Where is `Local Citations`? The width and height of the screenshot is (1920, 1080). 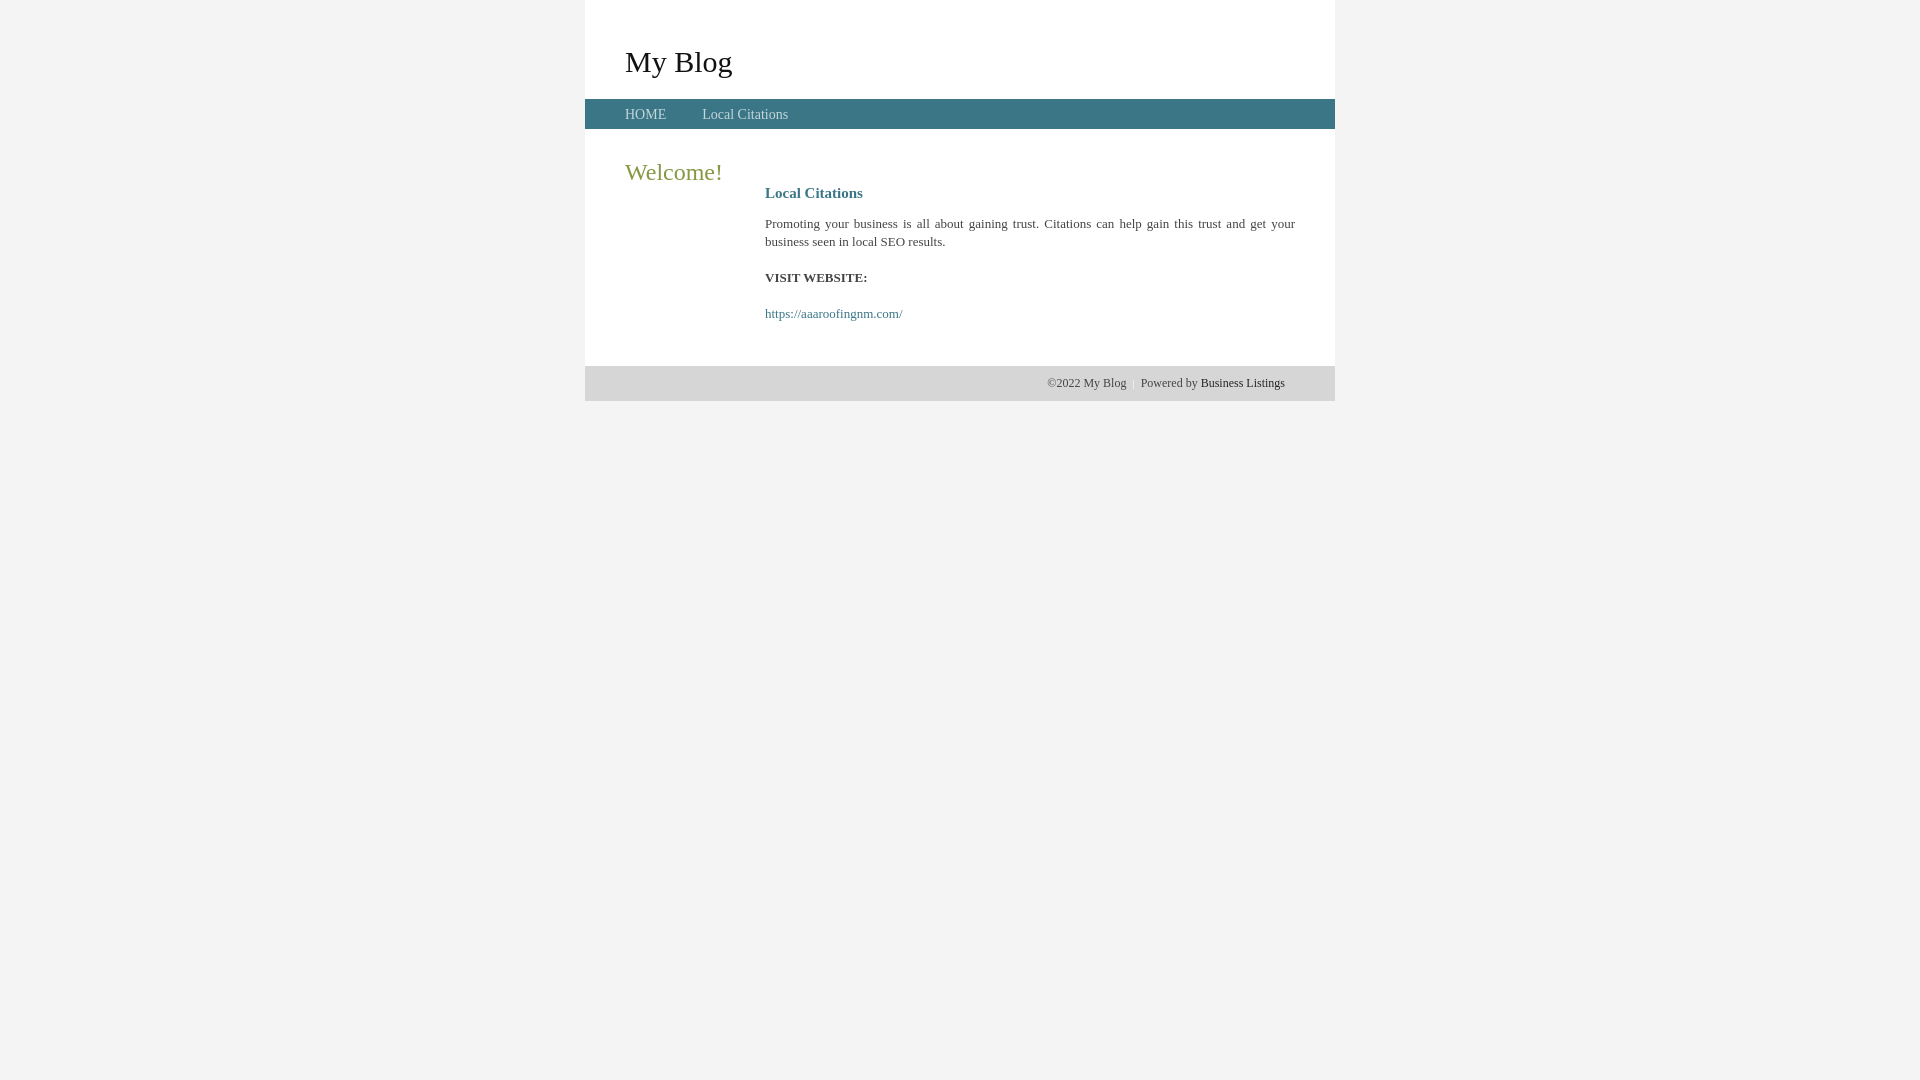 Local Citations is located at coordinates (745, 114).